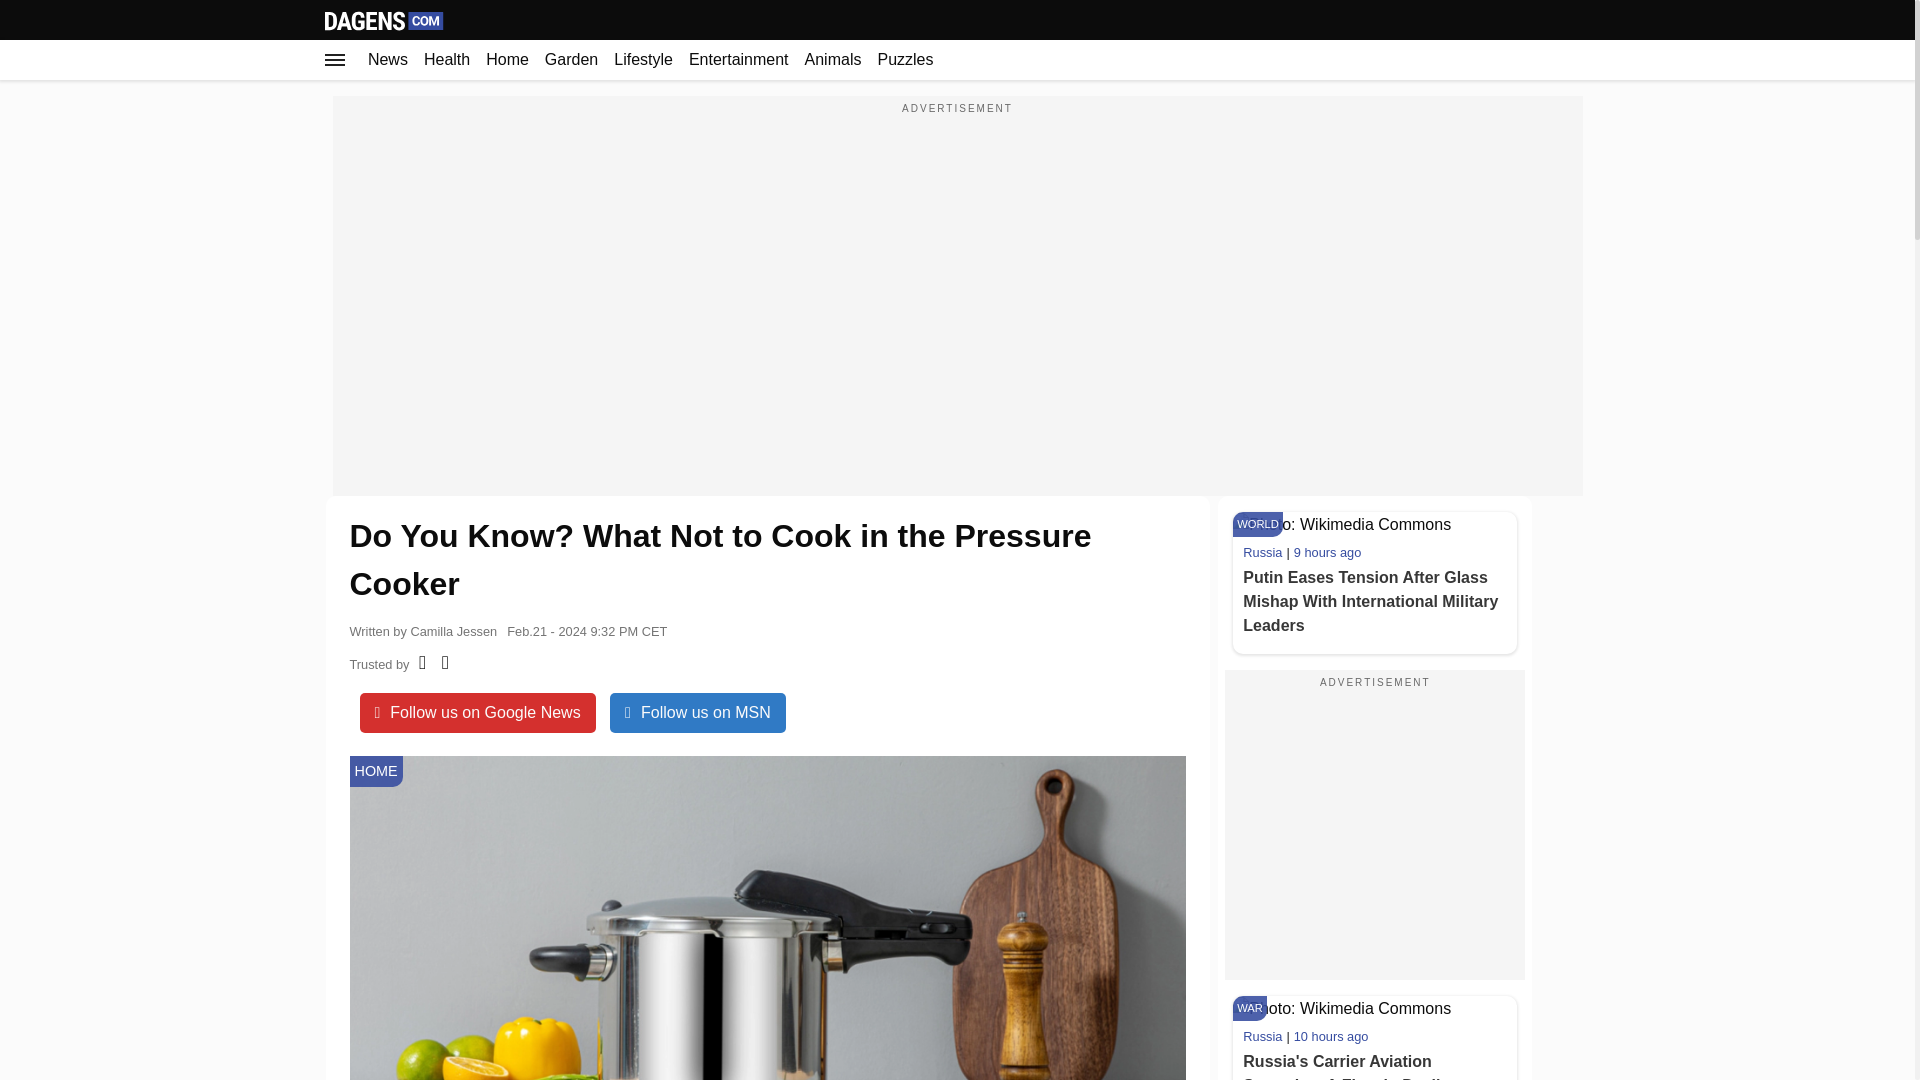  I want to click on Home, so click(508, 59).